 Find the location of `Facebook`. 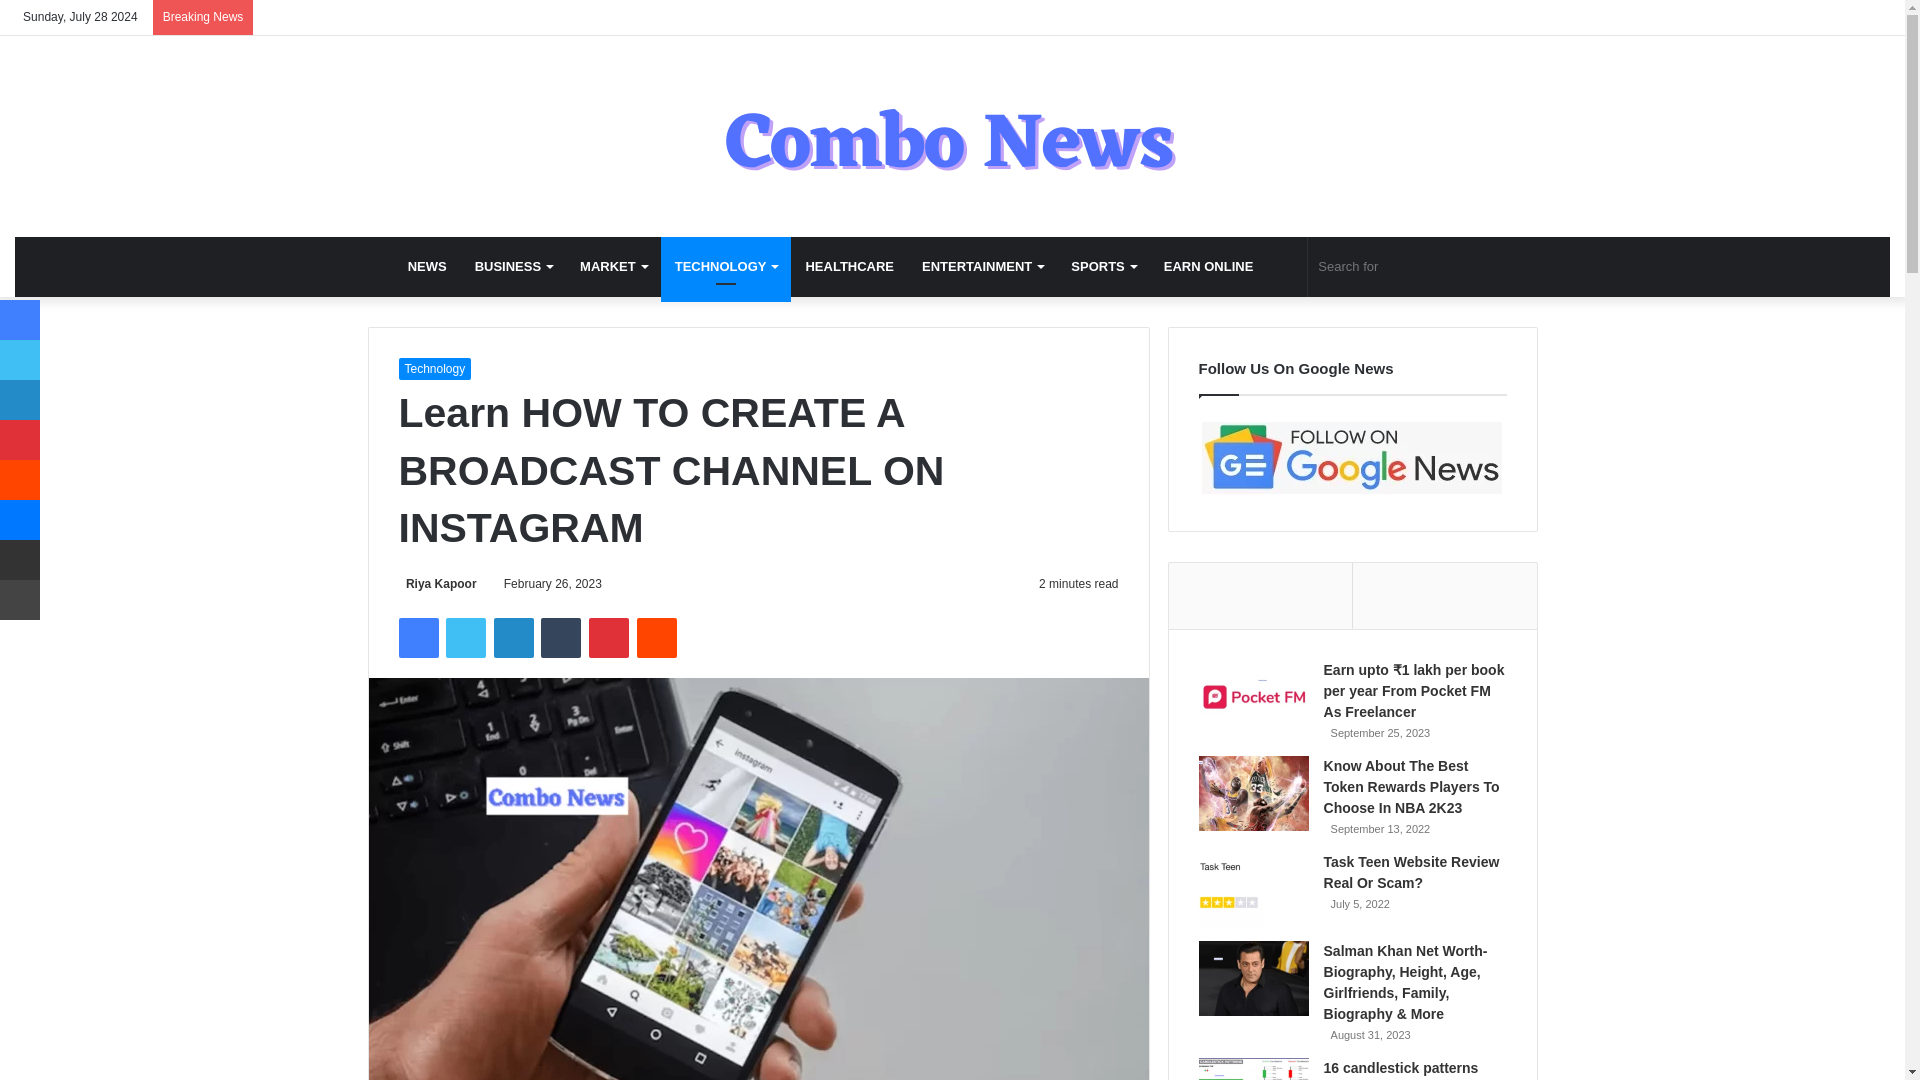

Facebook is located at coordinates (417, 637).